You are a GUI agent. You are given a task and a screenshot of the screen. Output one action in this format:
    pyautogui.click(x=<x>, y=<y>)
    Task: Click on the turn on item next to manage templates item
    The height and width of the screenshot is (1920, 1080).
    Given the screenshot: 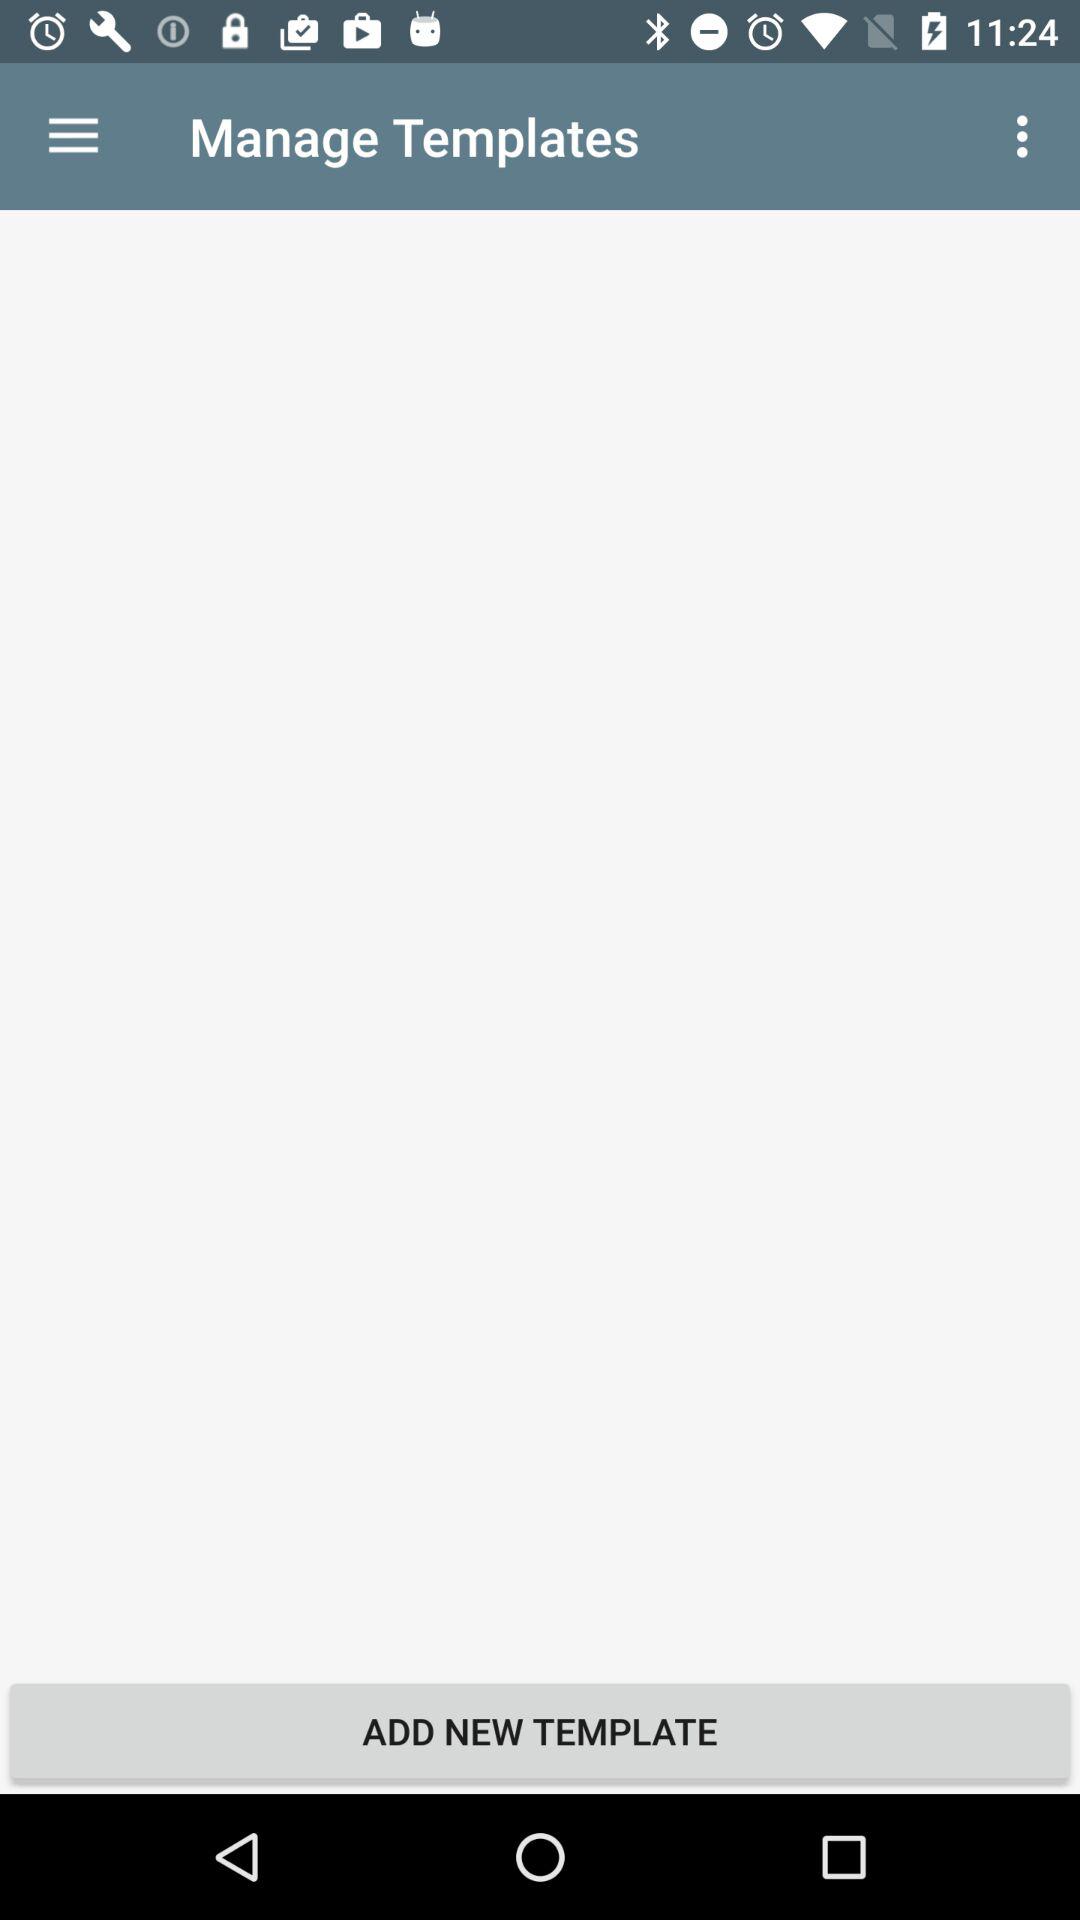 What is the action you would take?
    pyautogui.click(x=1028, y=136)
    